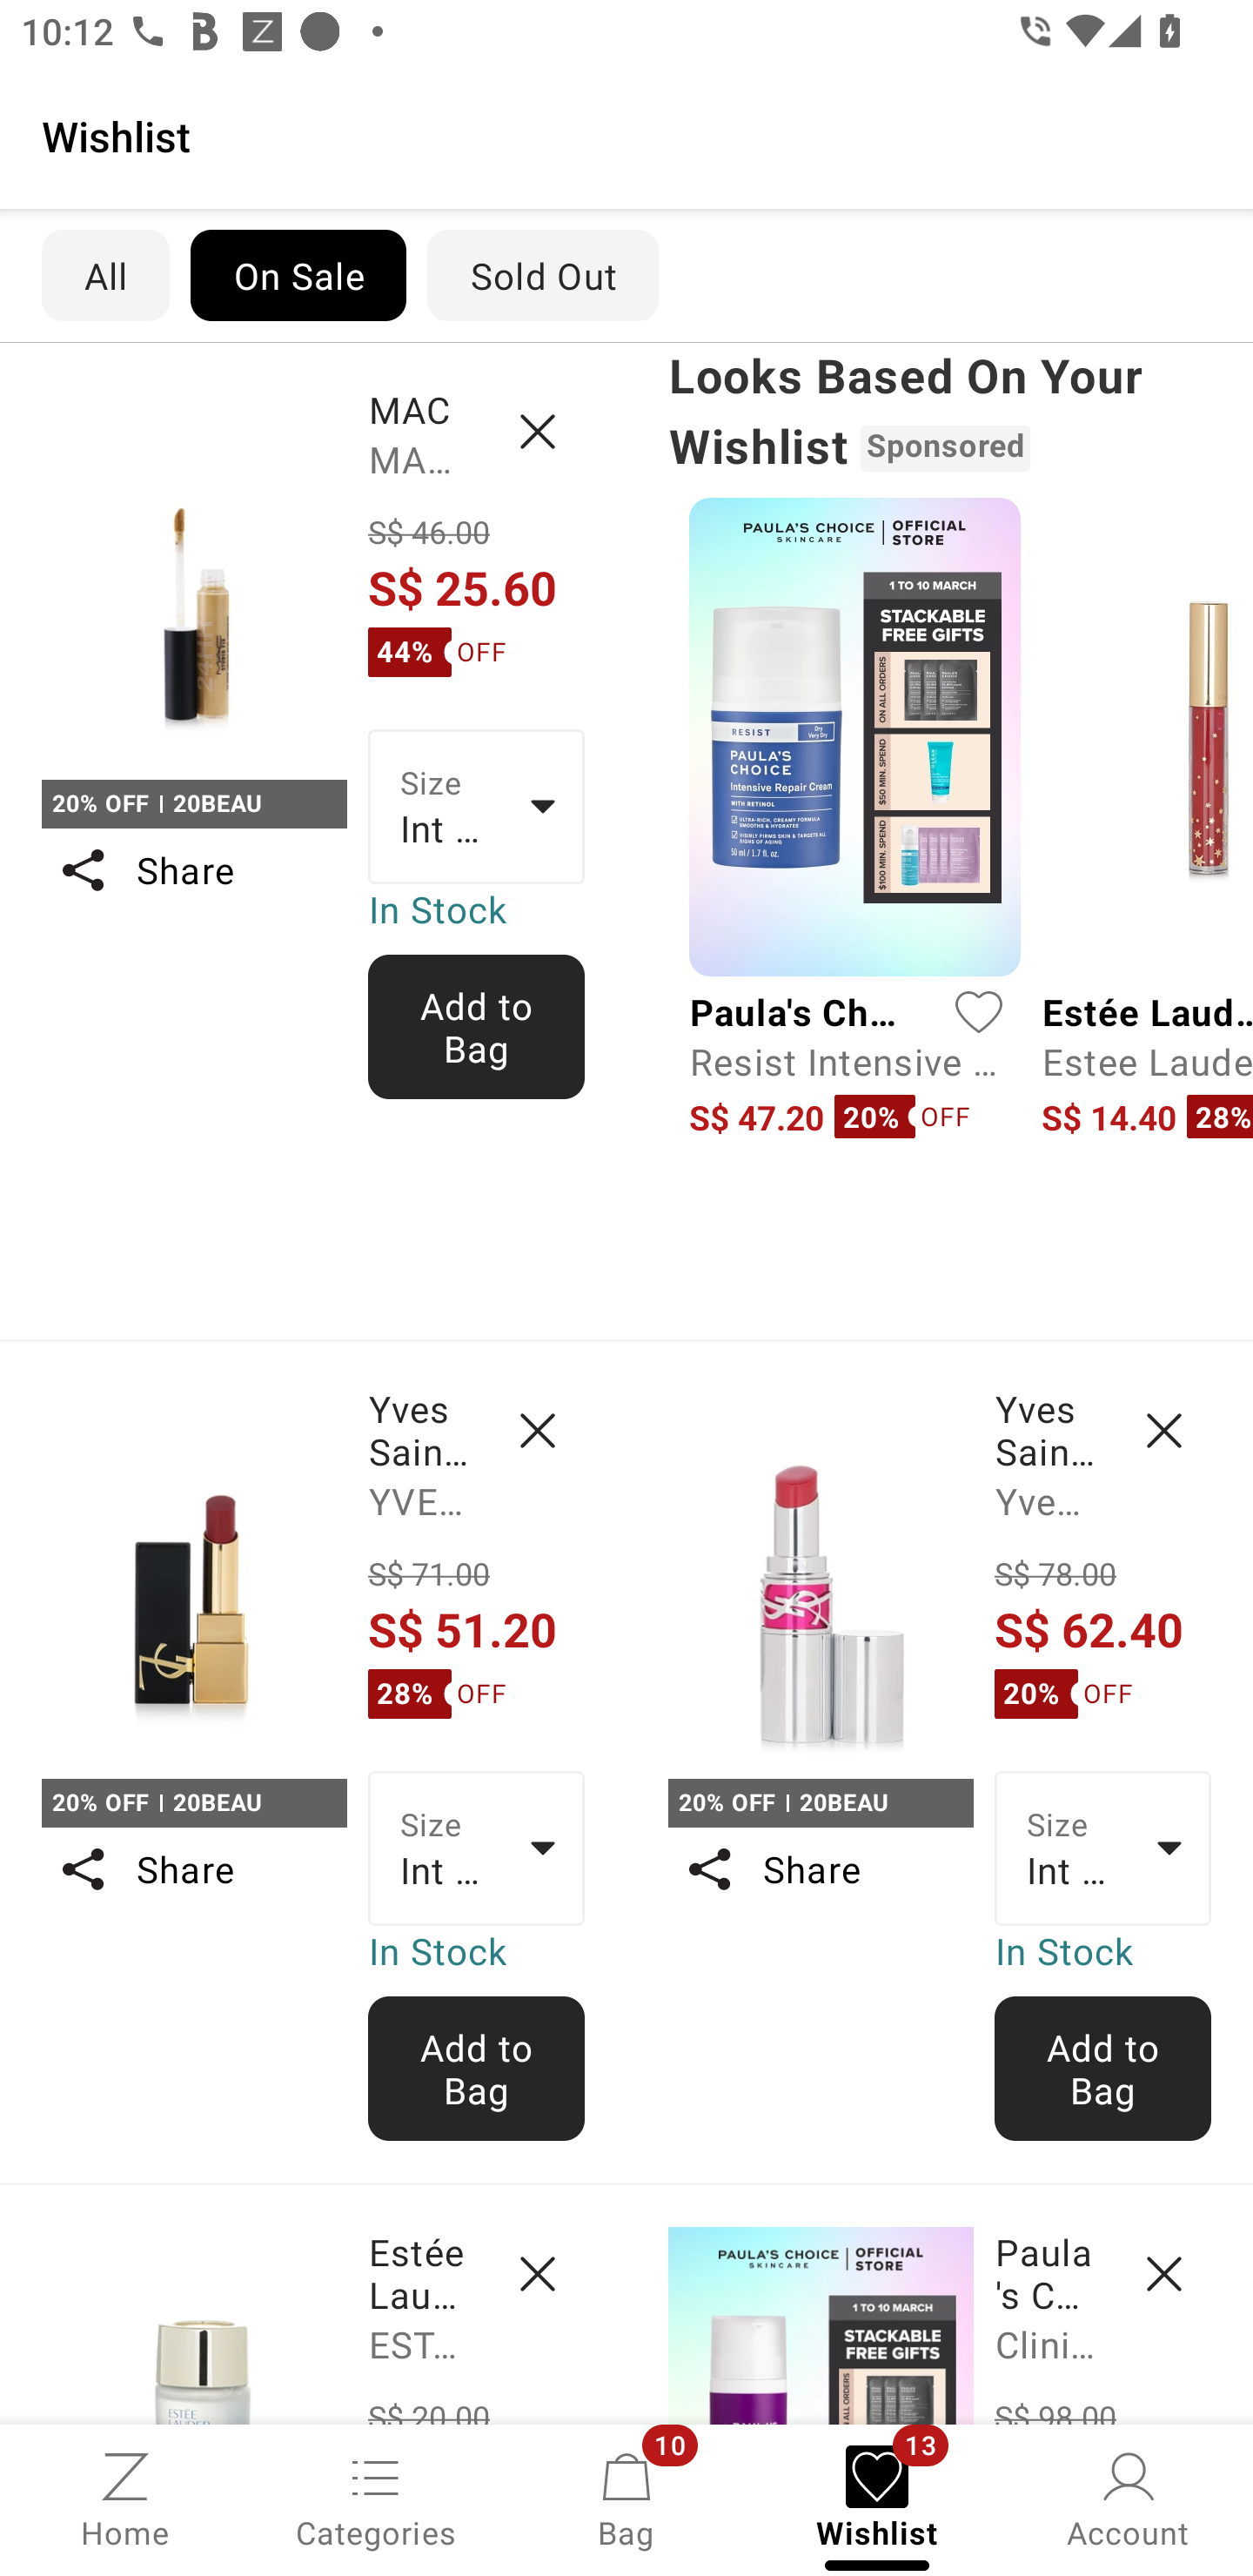 Image resolution: width=1253 pixels, height=2576 pixels. I want to click on Size Int One Size, so click(477, 1849).